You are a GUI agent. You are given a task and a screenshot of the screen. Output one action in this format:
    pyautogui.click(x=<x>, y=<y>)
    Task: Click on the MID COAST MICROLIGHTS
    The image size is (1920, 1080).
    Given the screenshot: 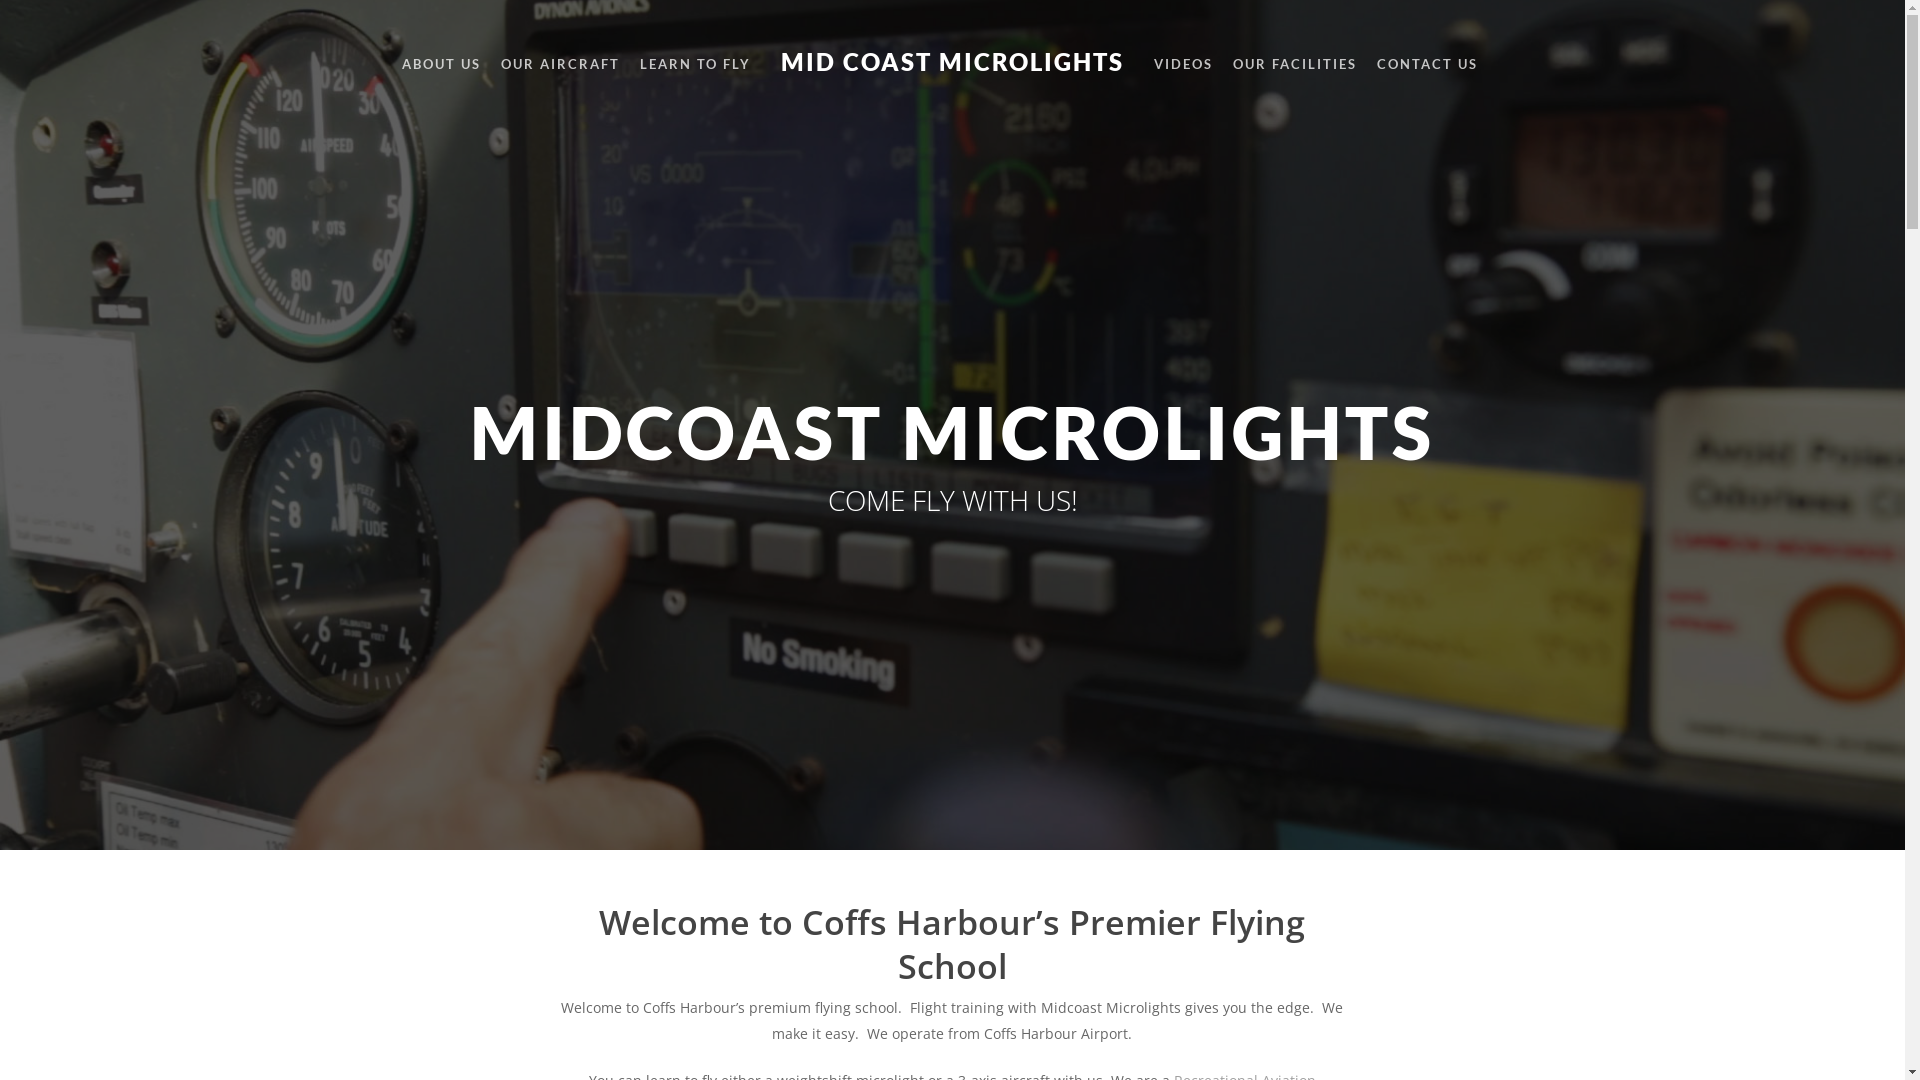 What is the action you would take?
    pyautogui.click(x=952, y=51)
    